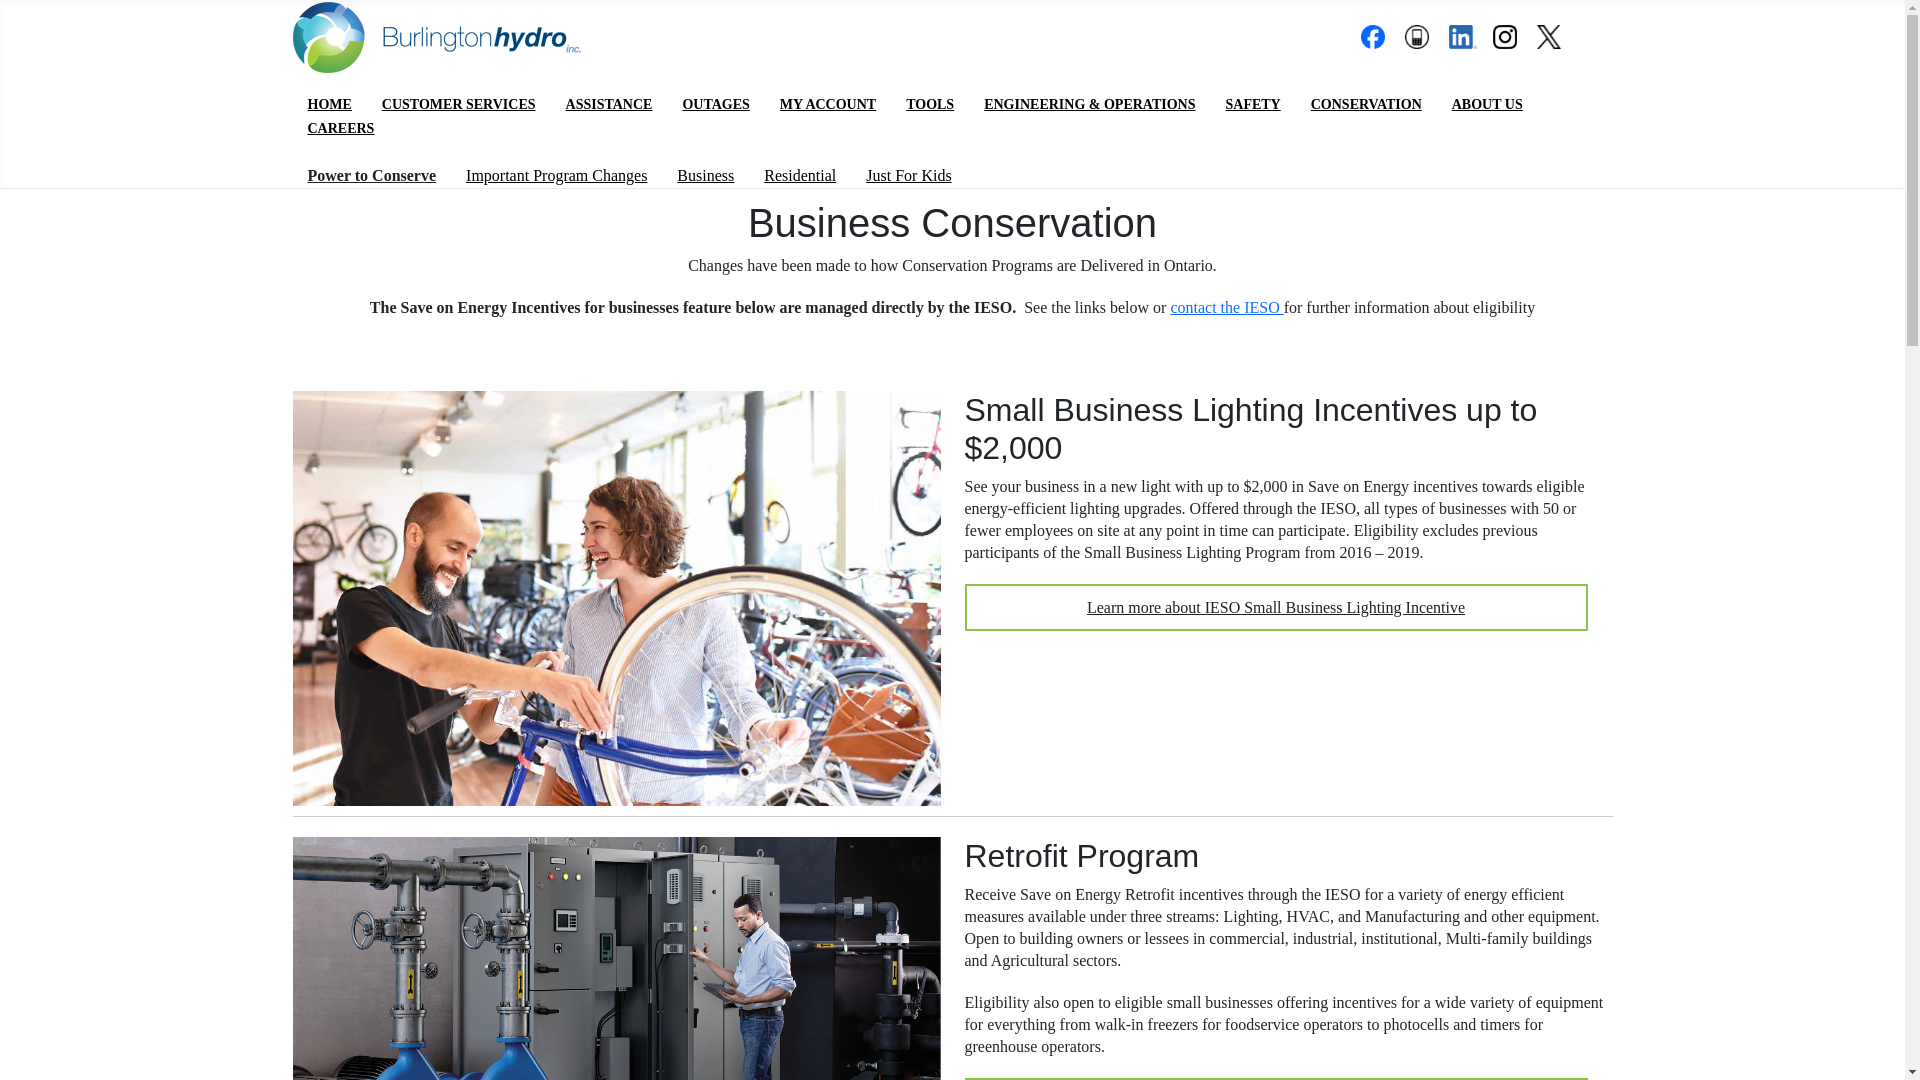  Describe the element at coordinates (1252, 104) in the screenshot. I see `SAFETY` at that location.